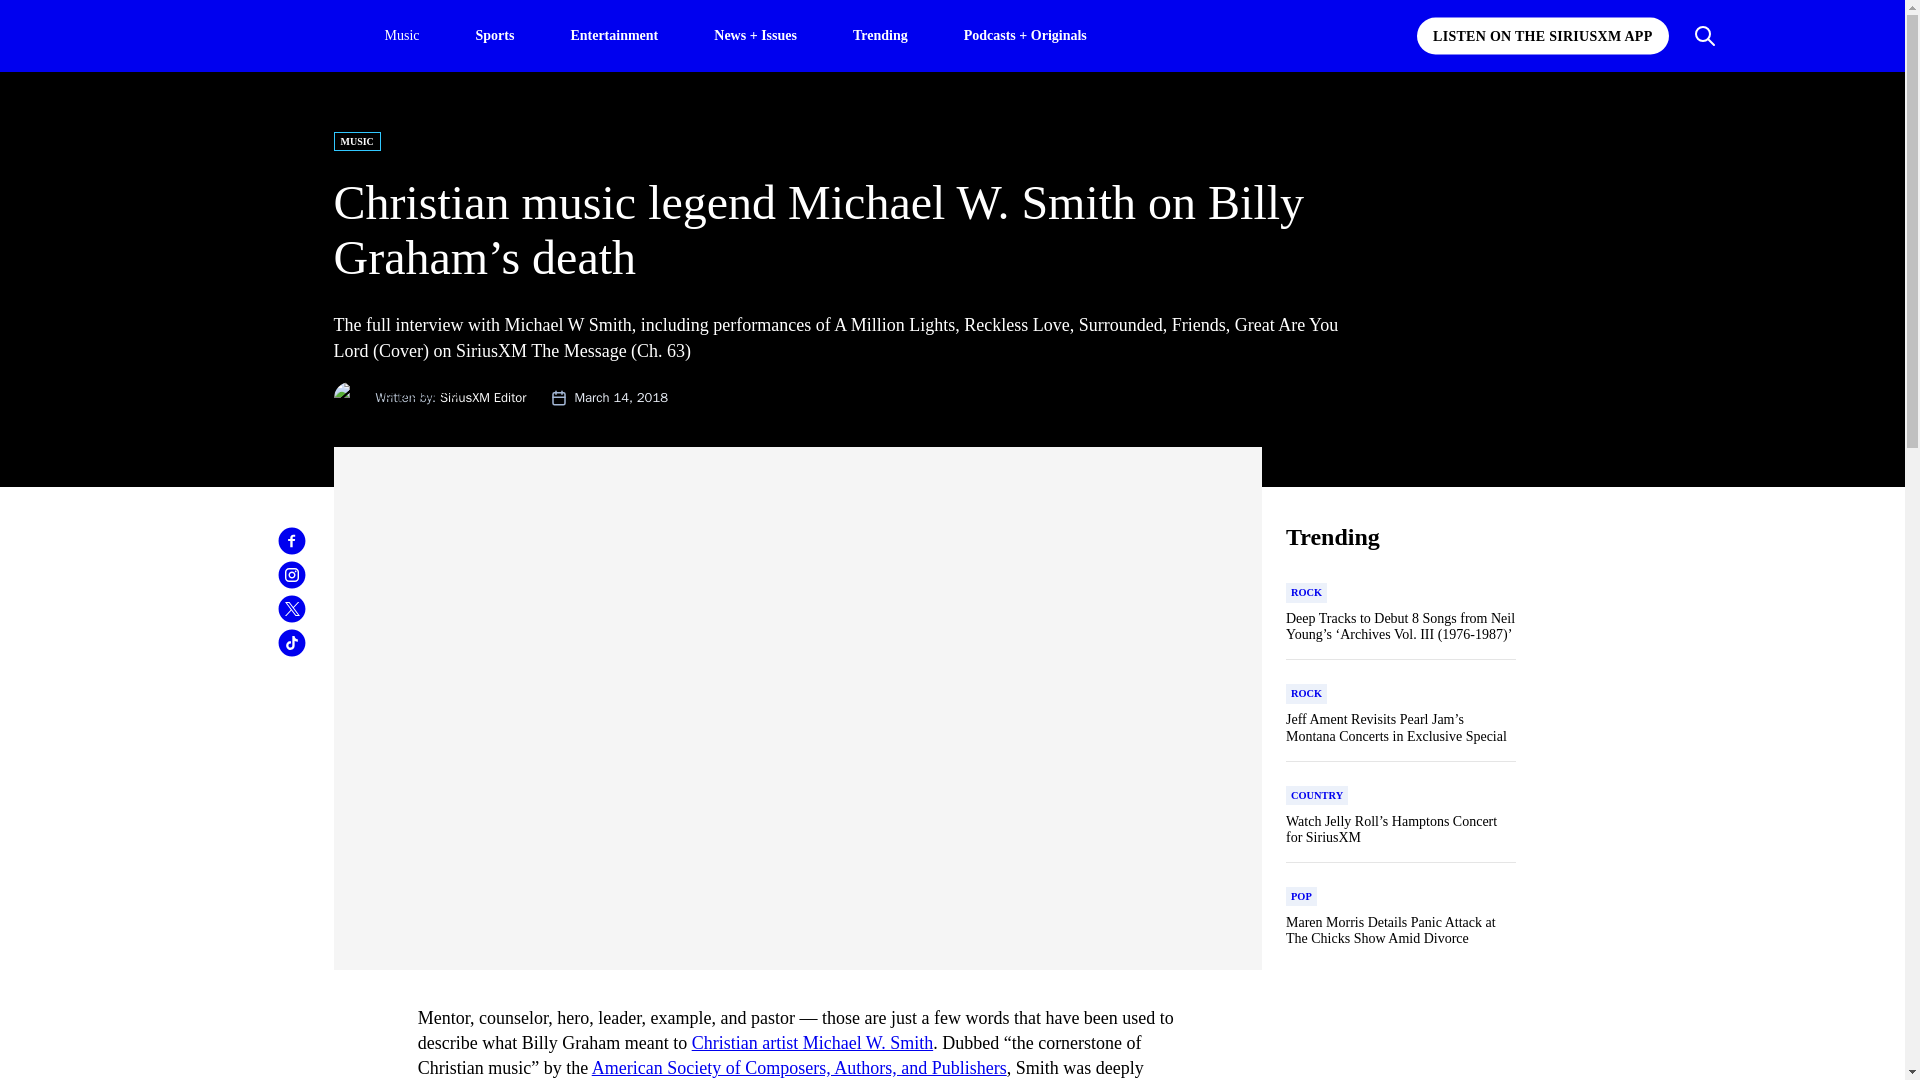  Describe the element at coordinates (495, 34) in the screenshot. I see `Sports` at that location.